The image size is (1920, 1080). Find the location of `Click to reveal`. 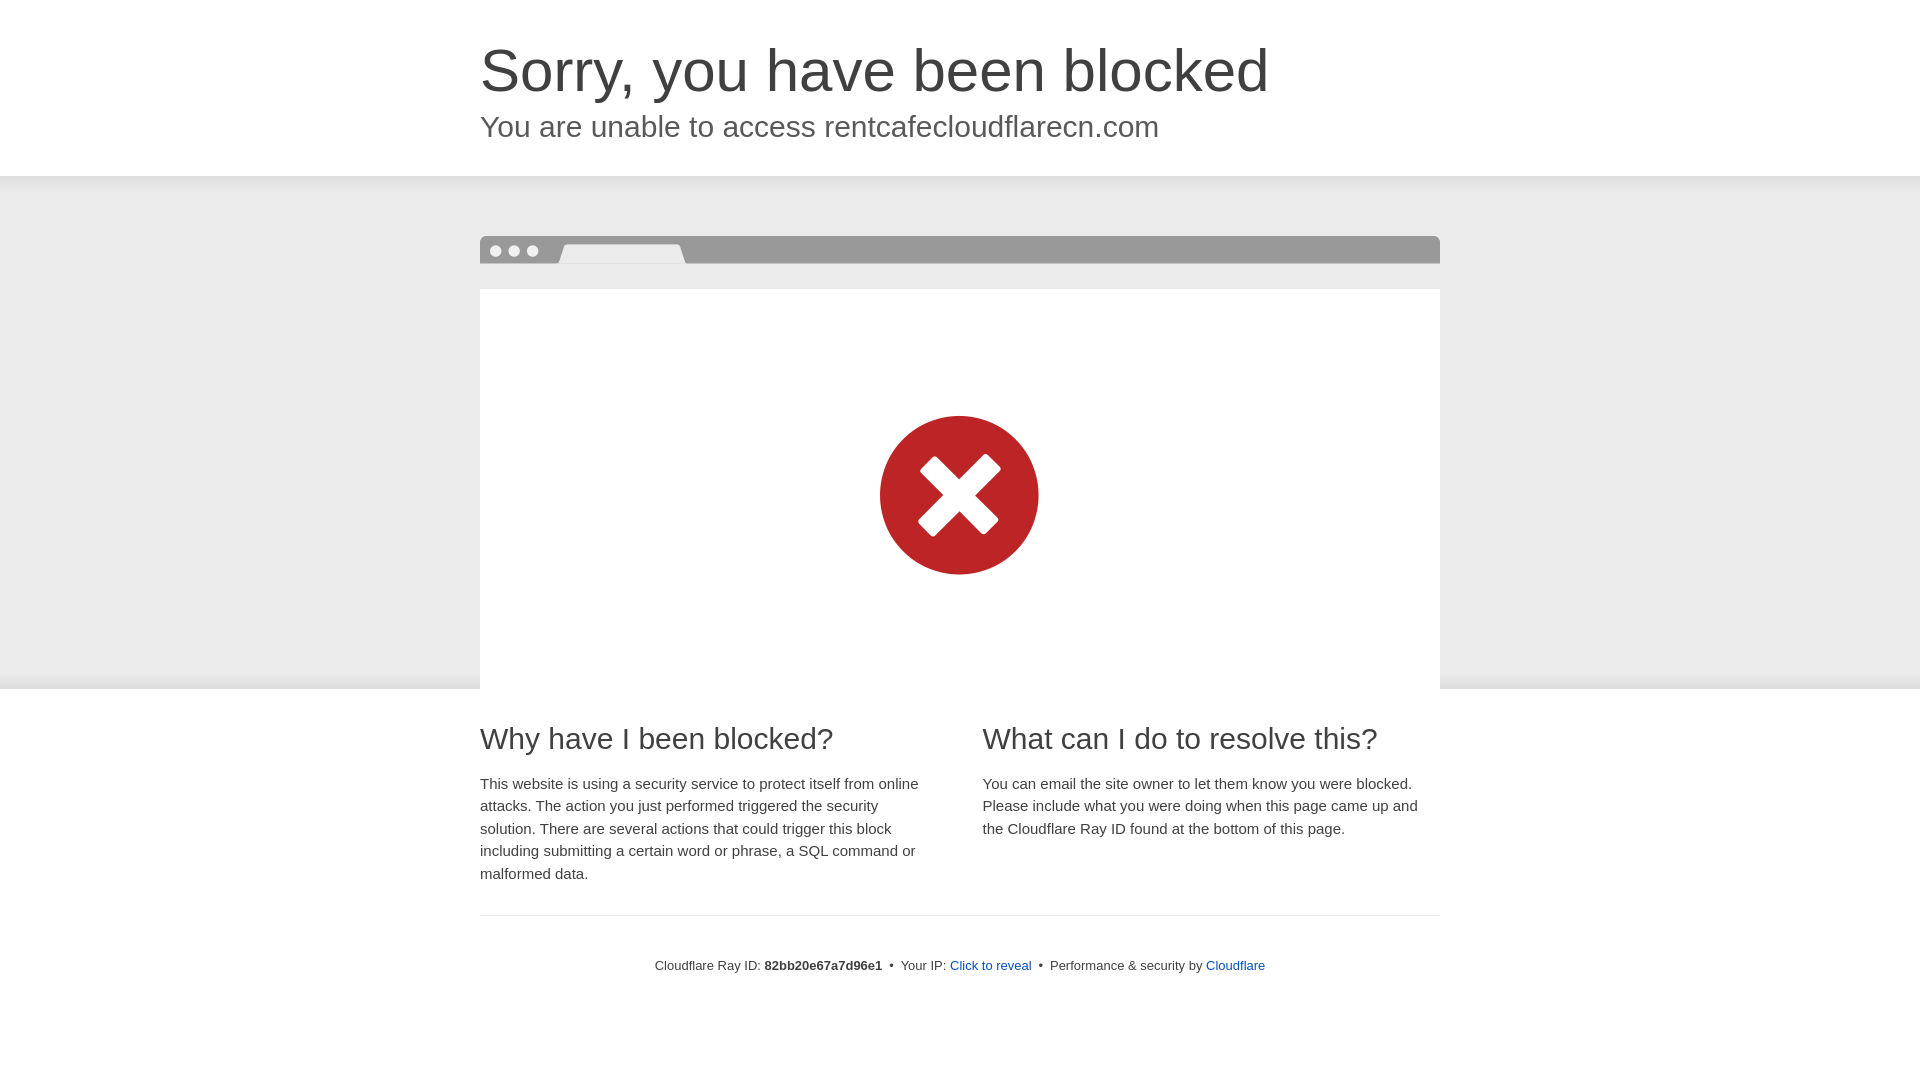

Click to reveal is located at coordinates (991, 966).